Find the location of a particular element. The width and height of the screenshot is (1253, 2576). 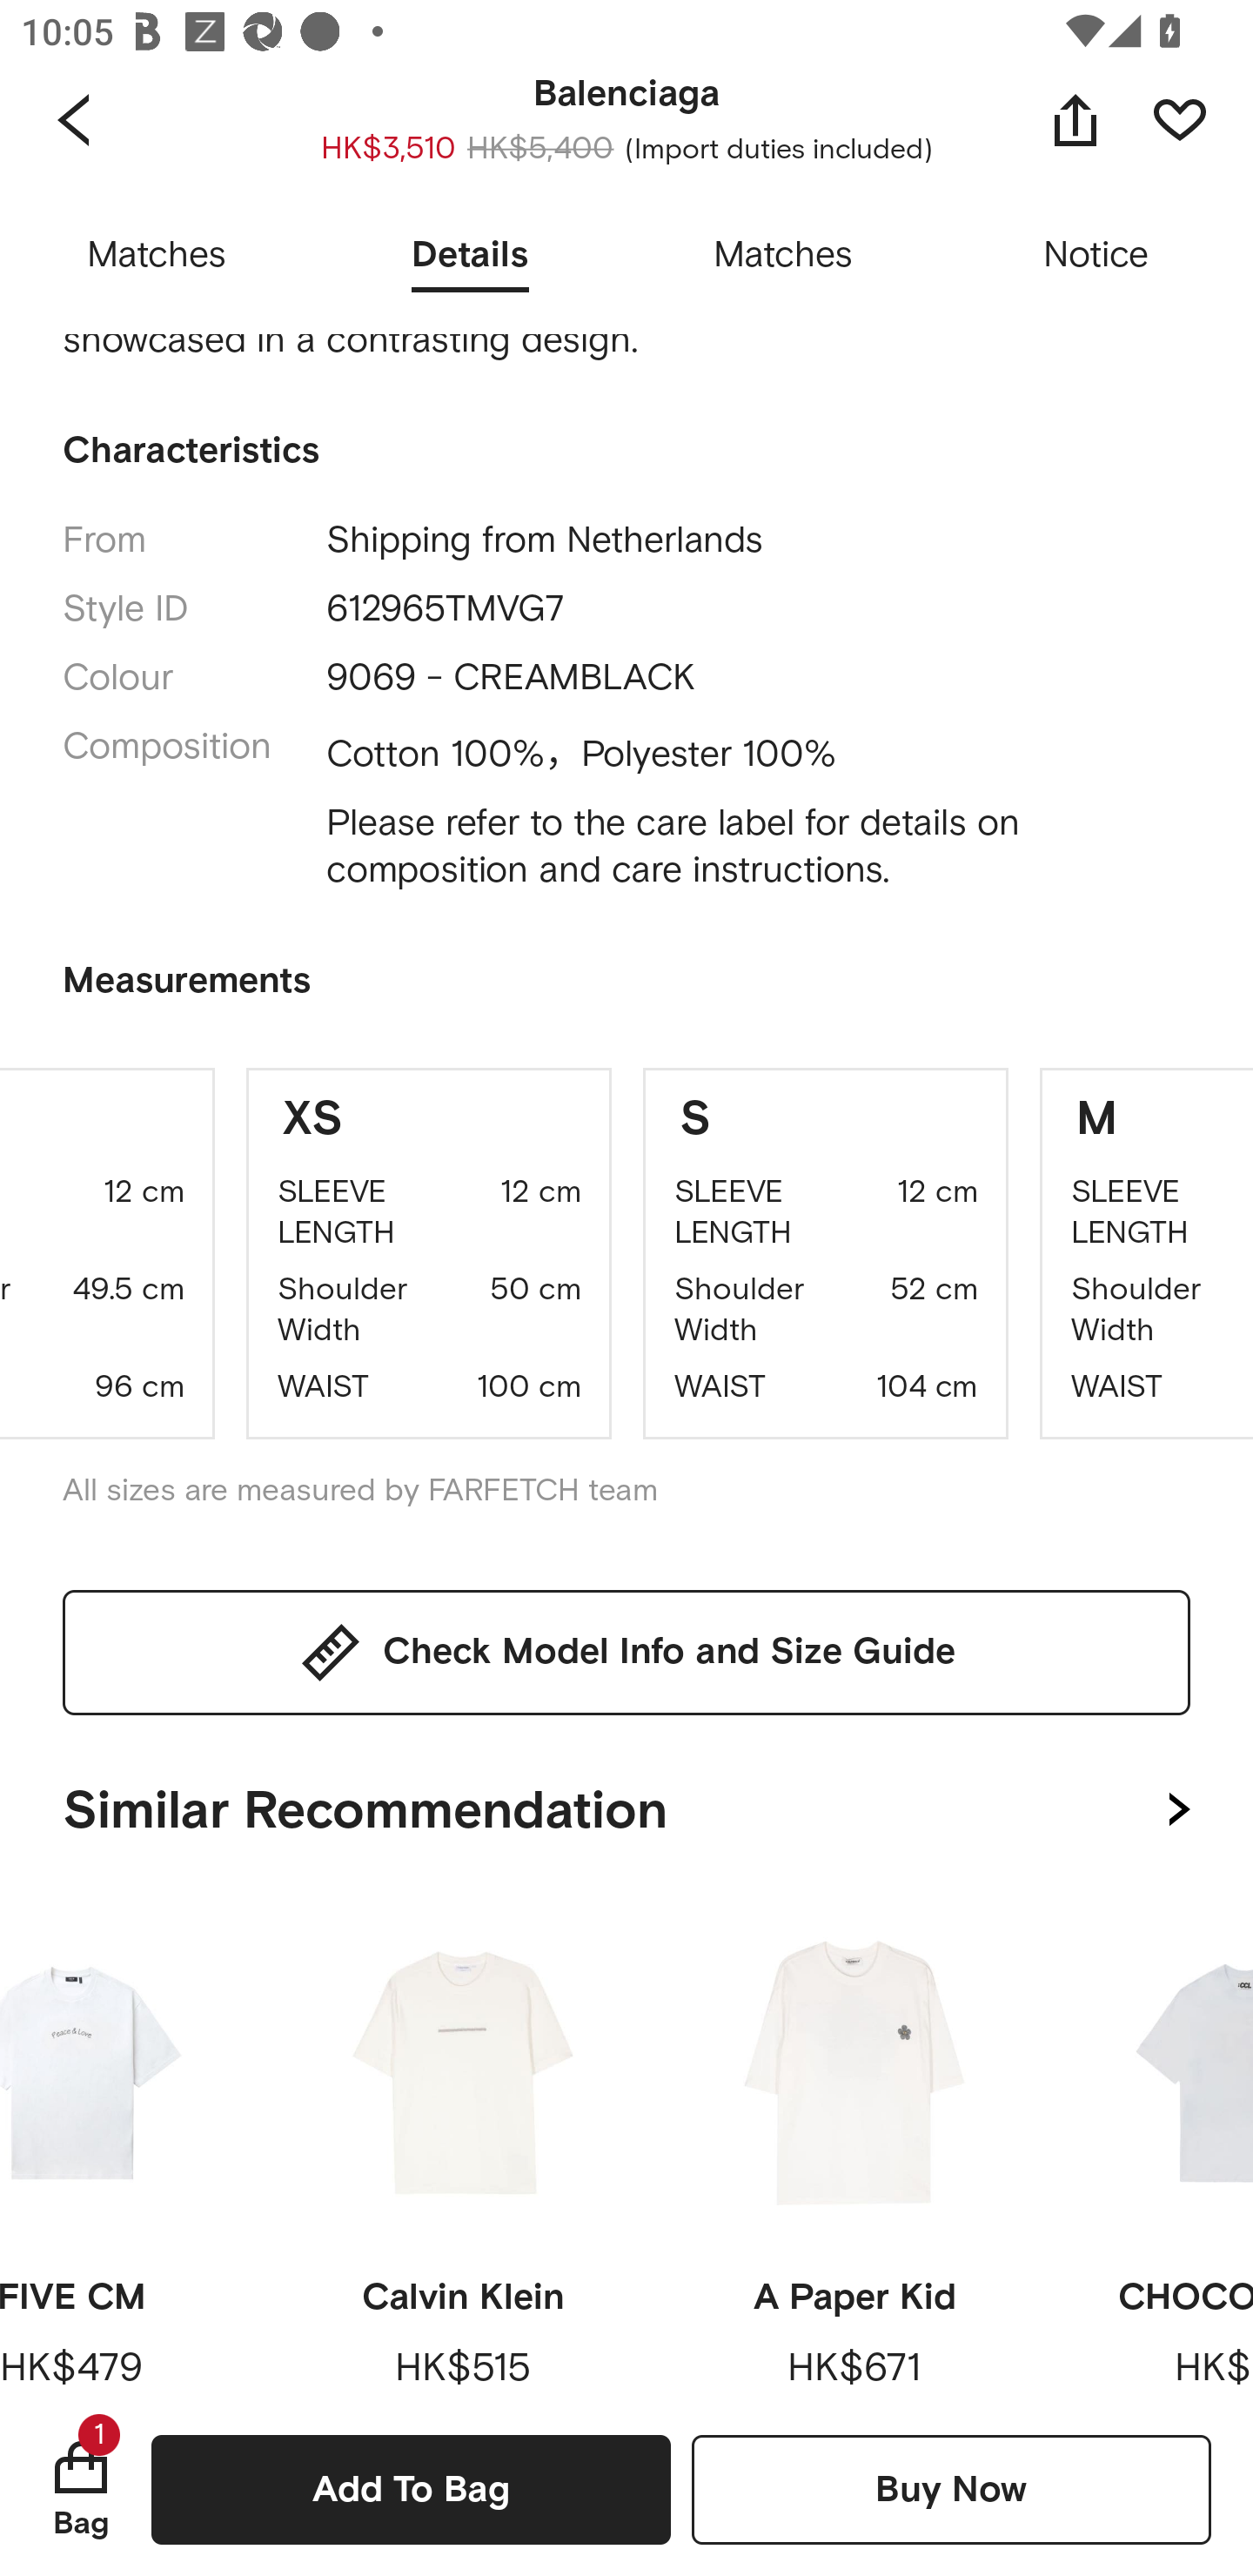

A Paper Kid HK$671 is located at coordinates (854, 2148).